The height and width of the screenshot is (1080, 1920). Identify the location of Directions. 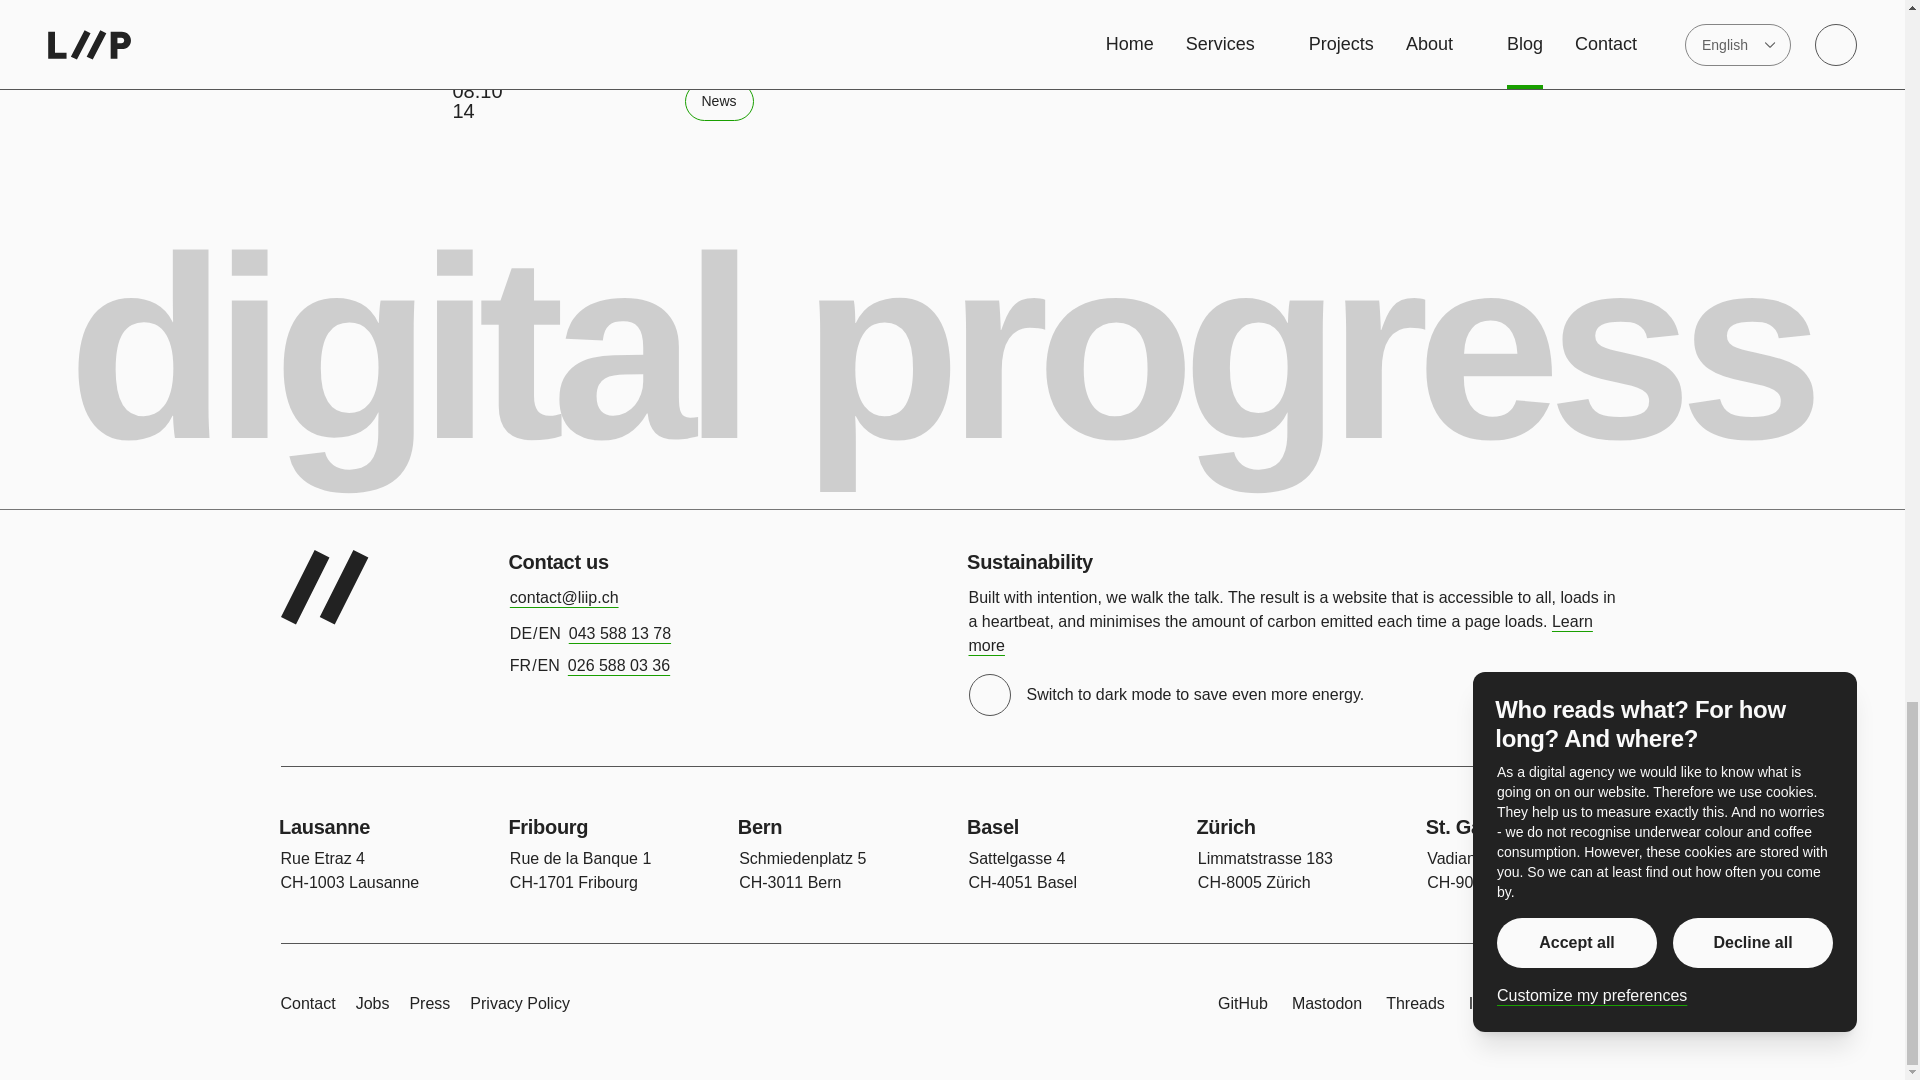
(1022, 872).